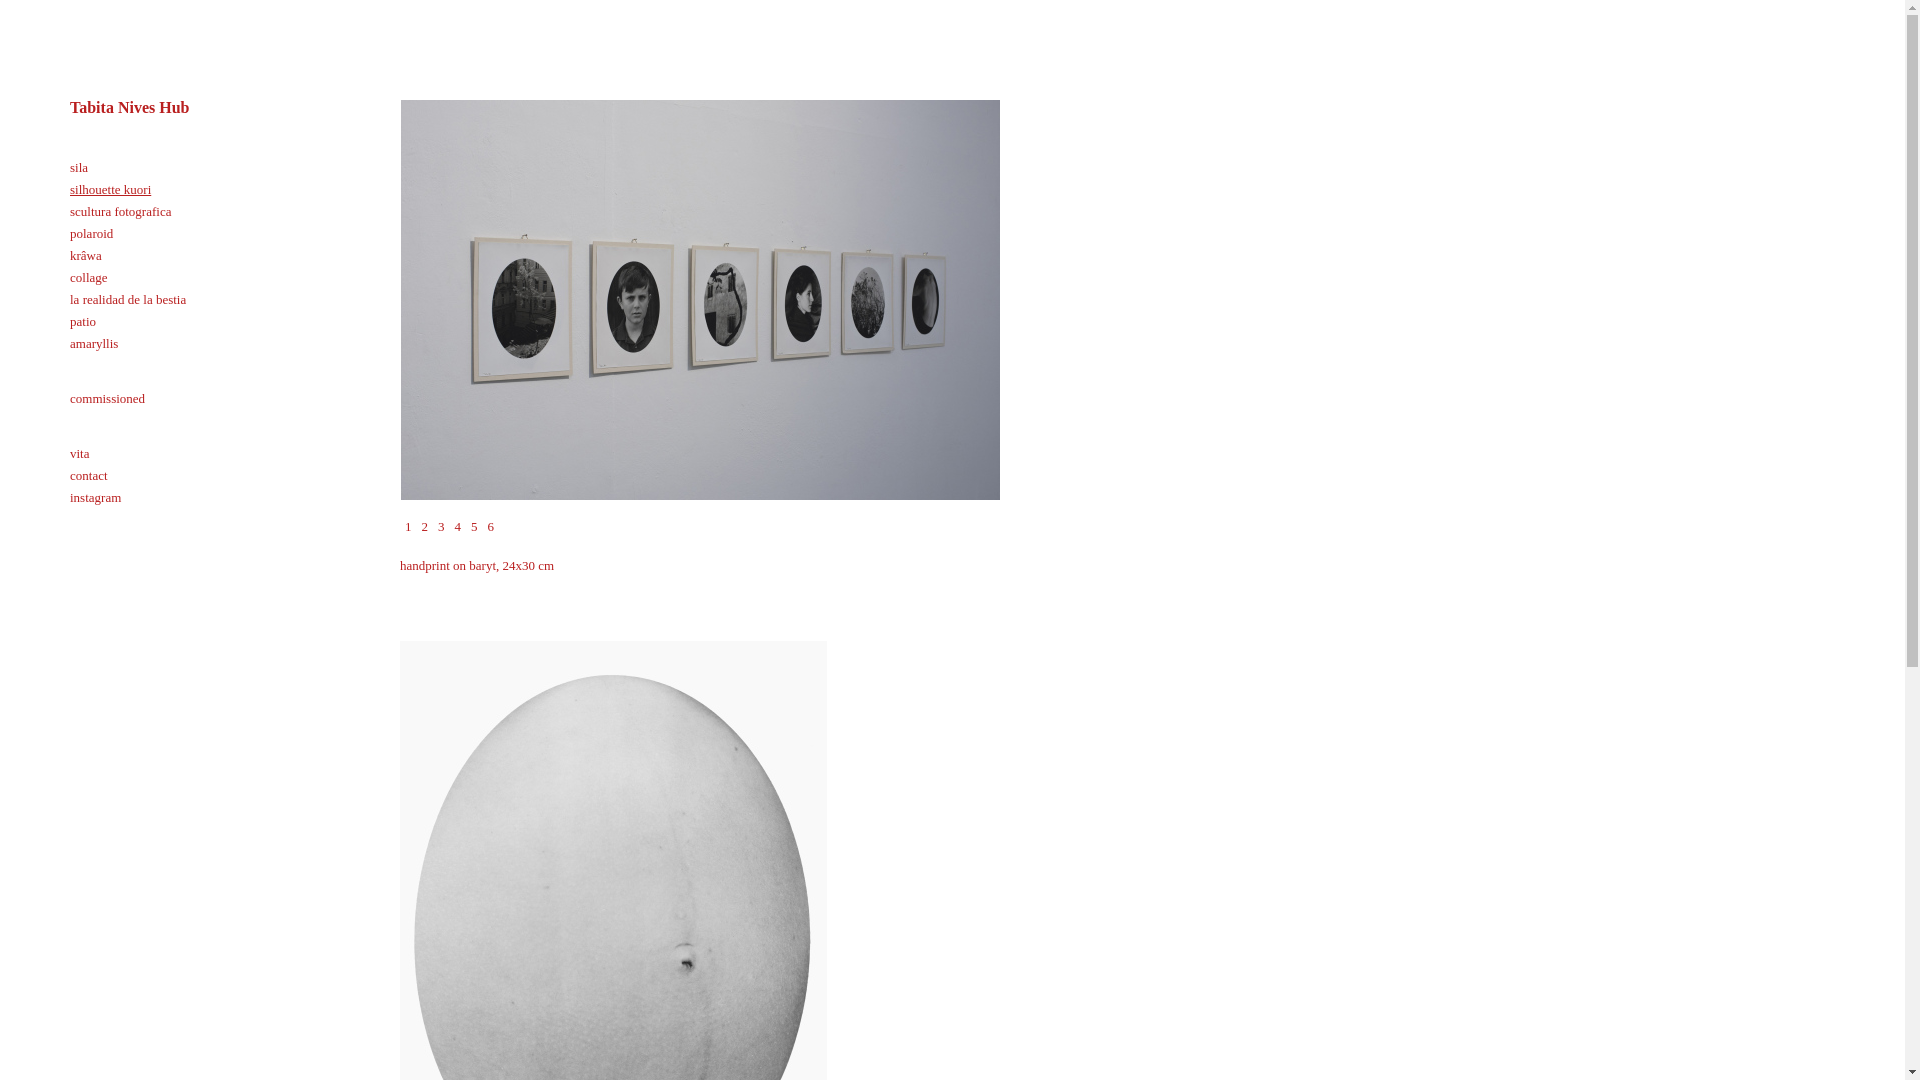 The width and height of the screenshot is (1920, 1080). I want to click on scultura fotografica, so click(120, 212).